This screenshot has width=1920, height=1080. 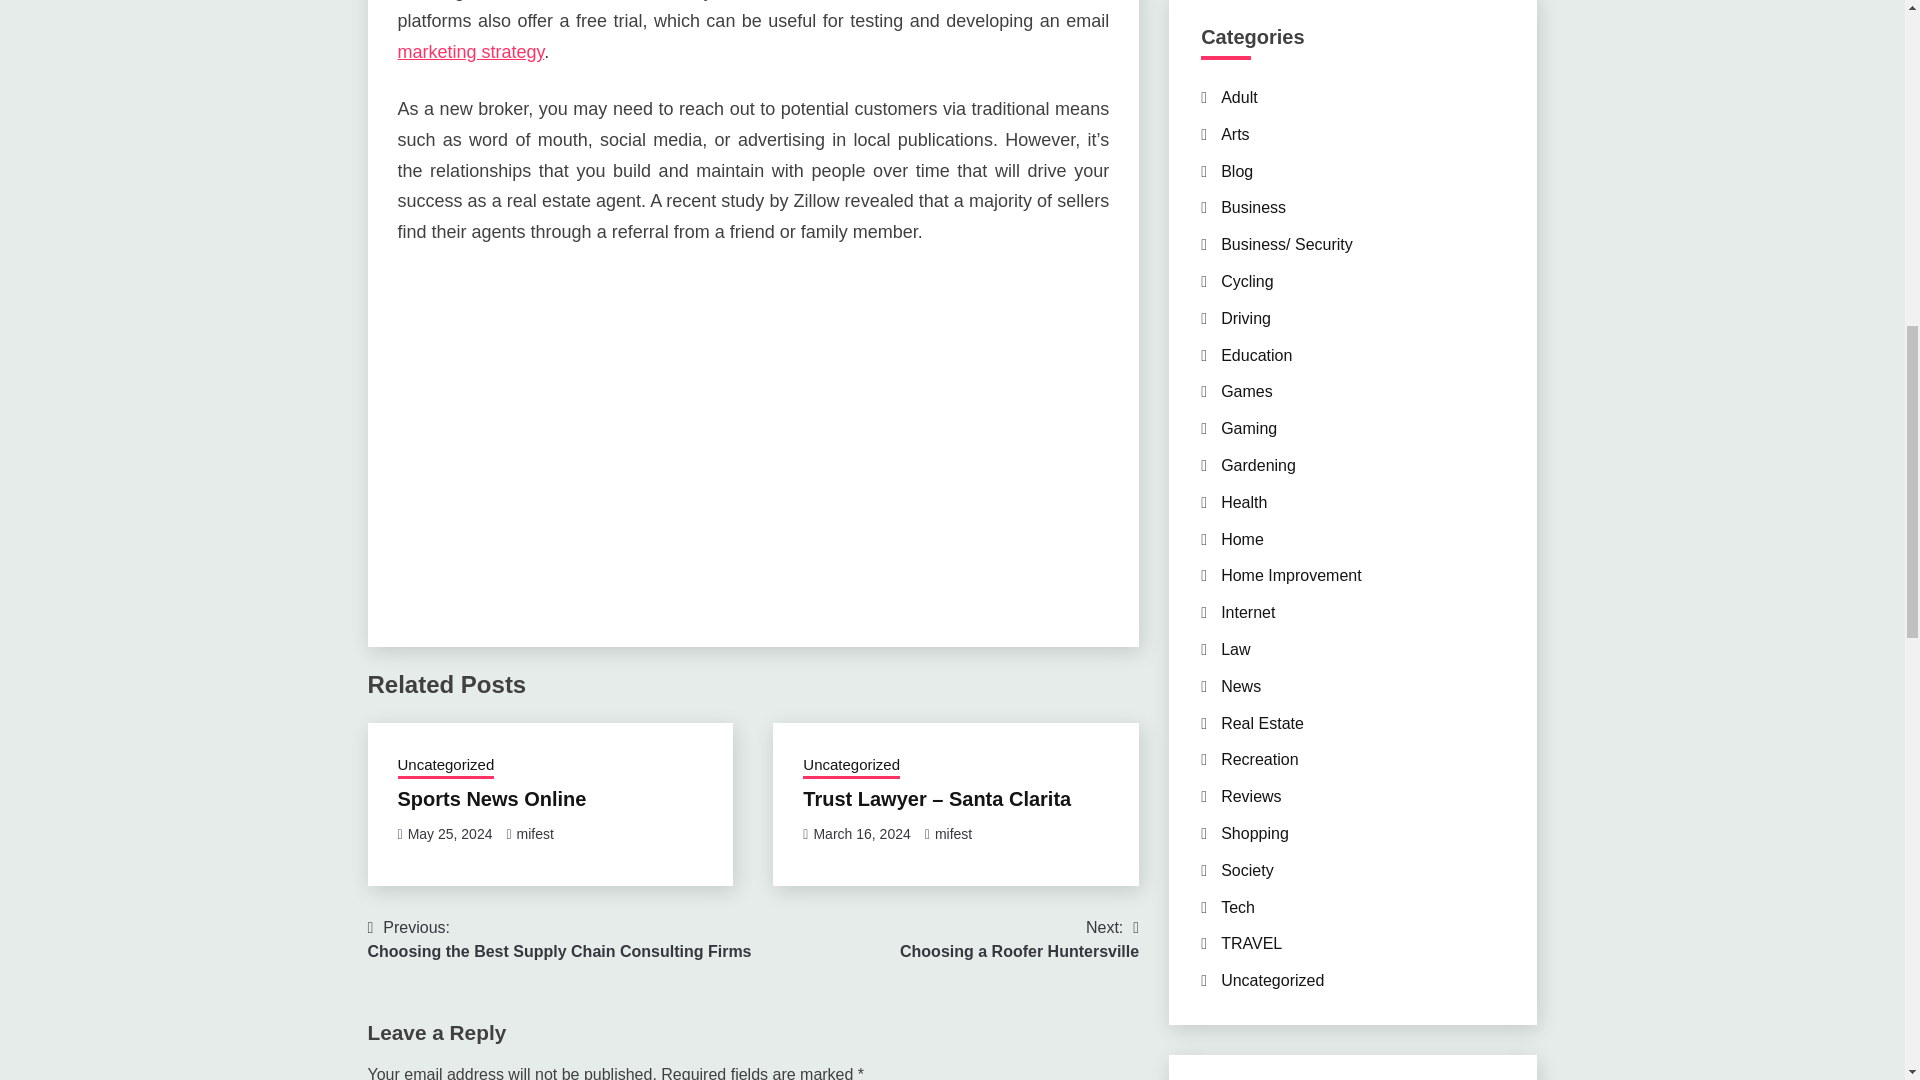 What do you see at coordinates (471, 52) in the screenshot?
I see `May 25, 2024` at bounding box center [471, 52].